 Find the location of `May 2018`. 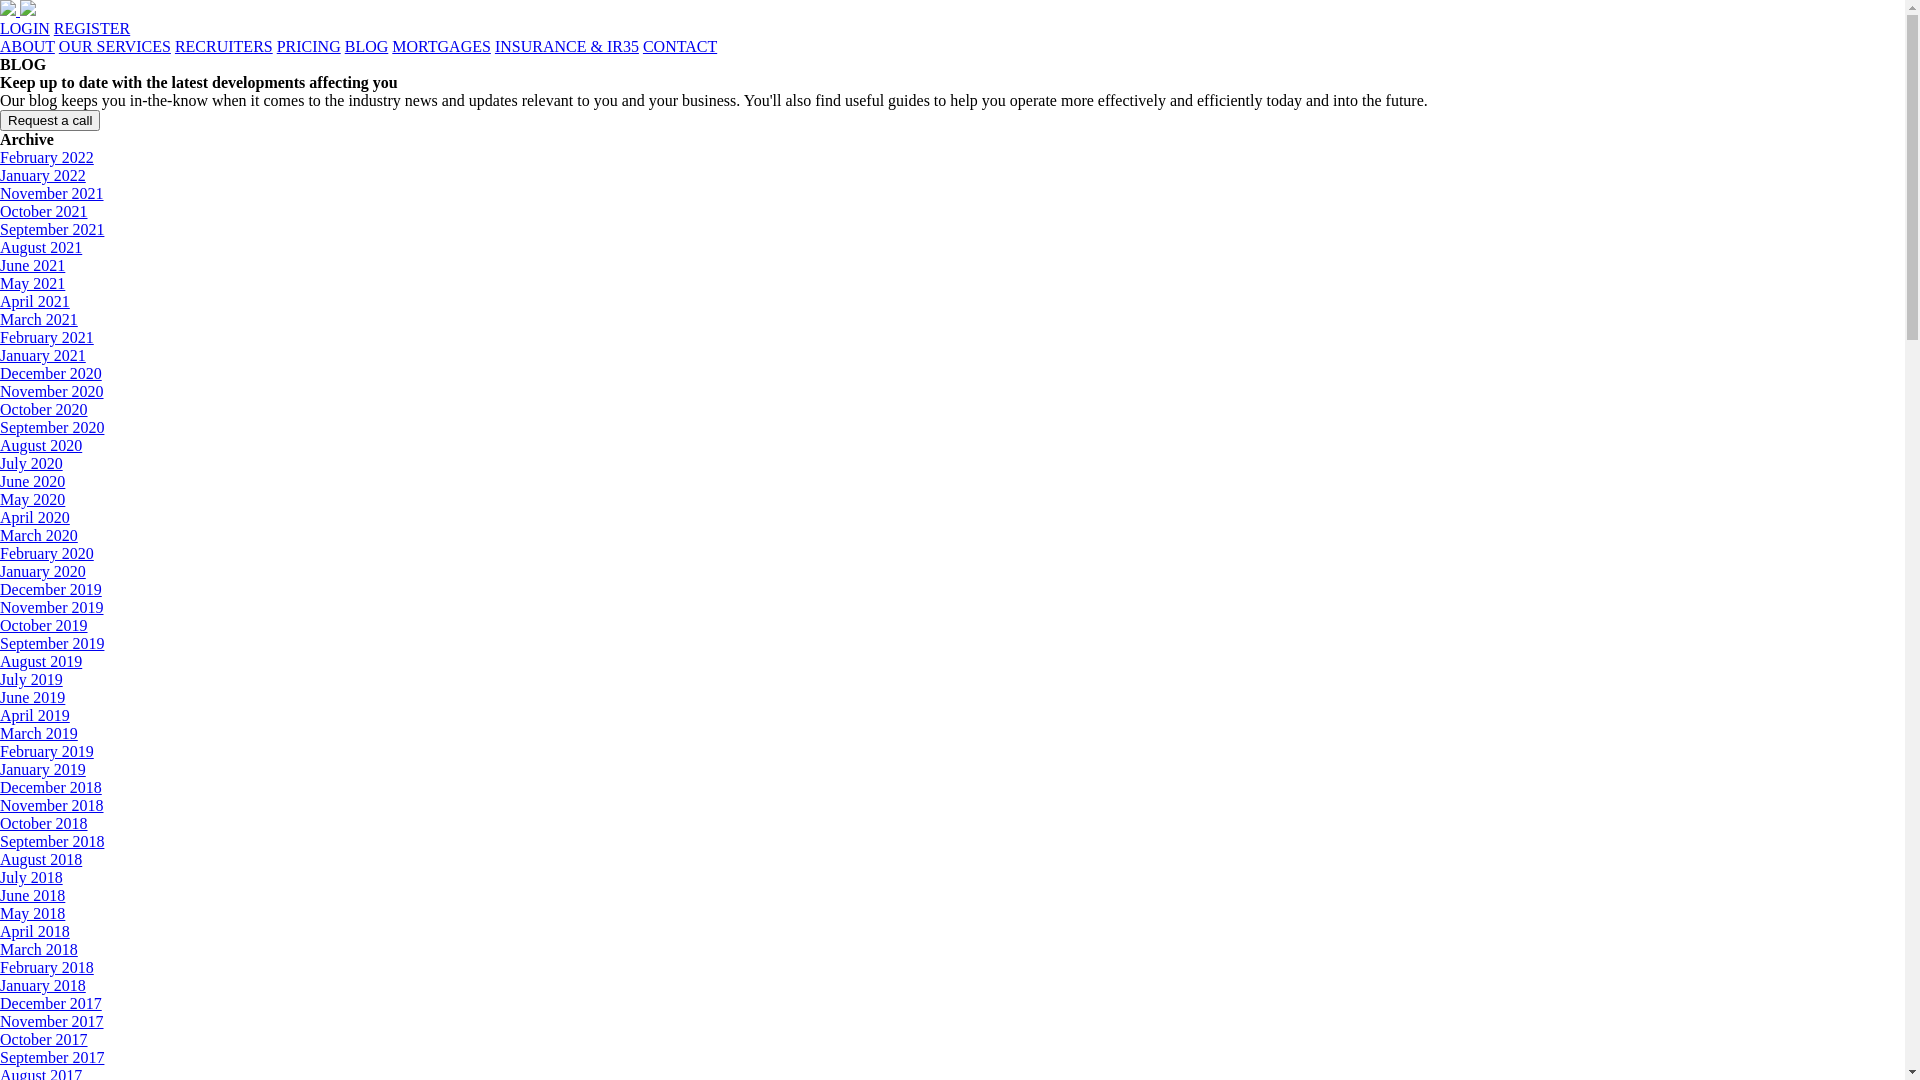

May 2018 is located at coordinates (32, 913).